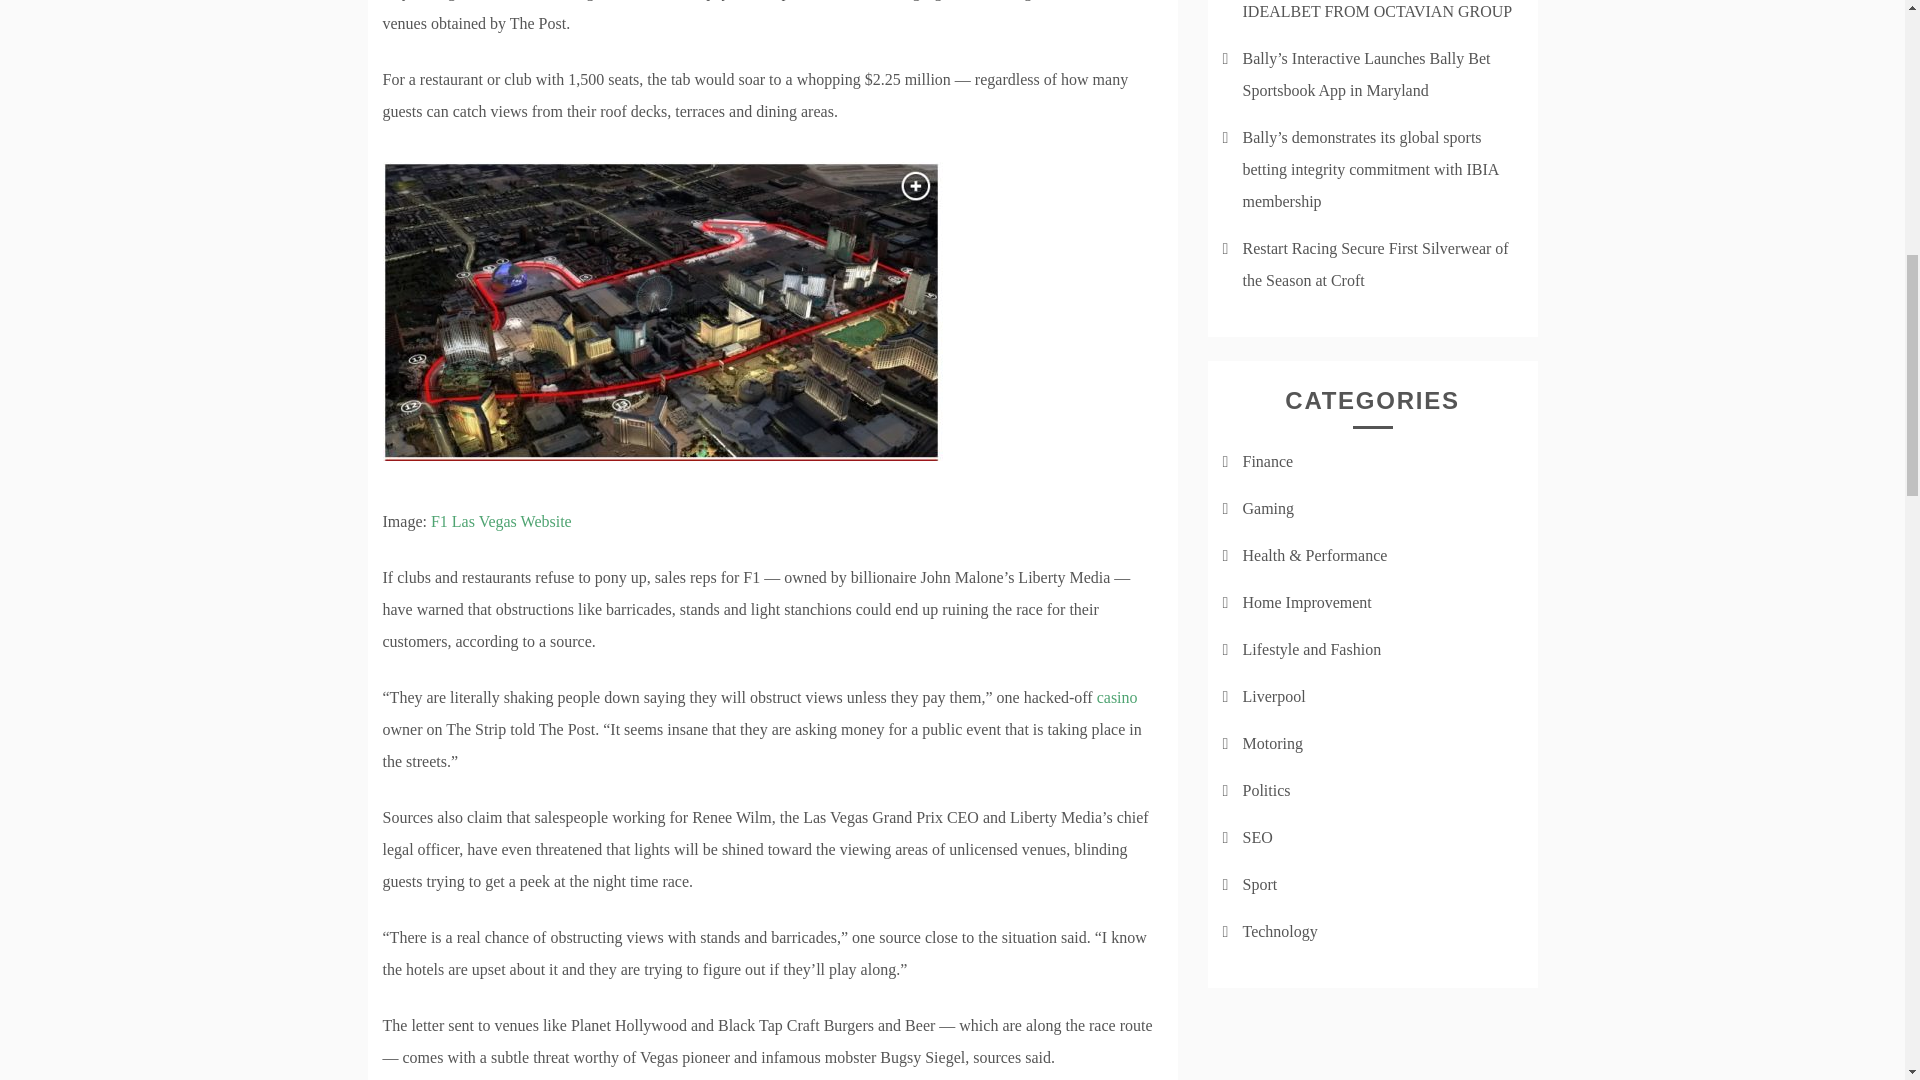 This screenshot has height=1080, width=1920. What do you see at coordinates (503, 522) in the screenshot?
I see `F1 Las Vegas Website ` at bounding box center [503, 522].